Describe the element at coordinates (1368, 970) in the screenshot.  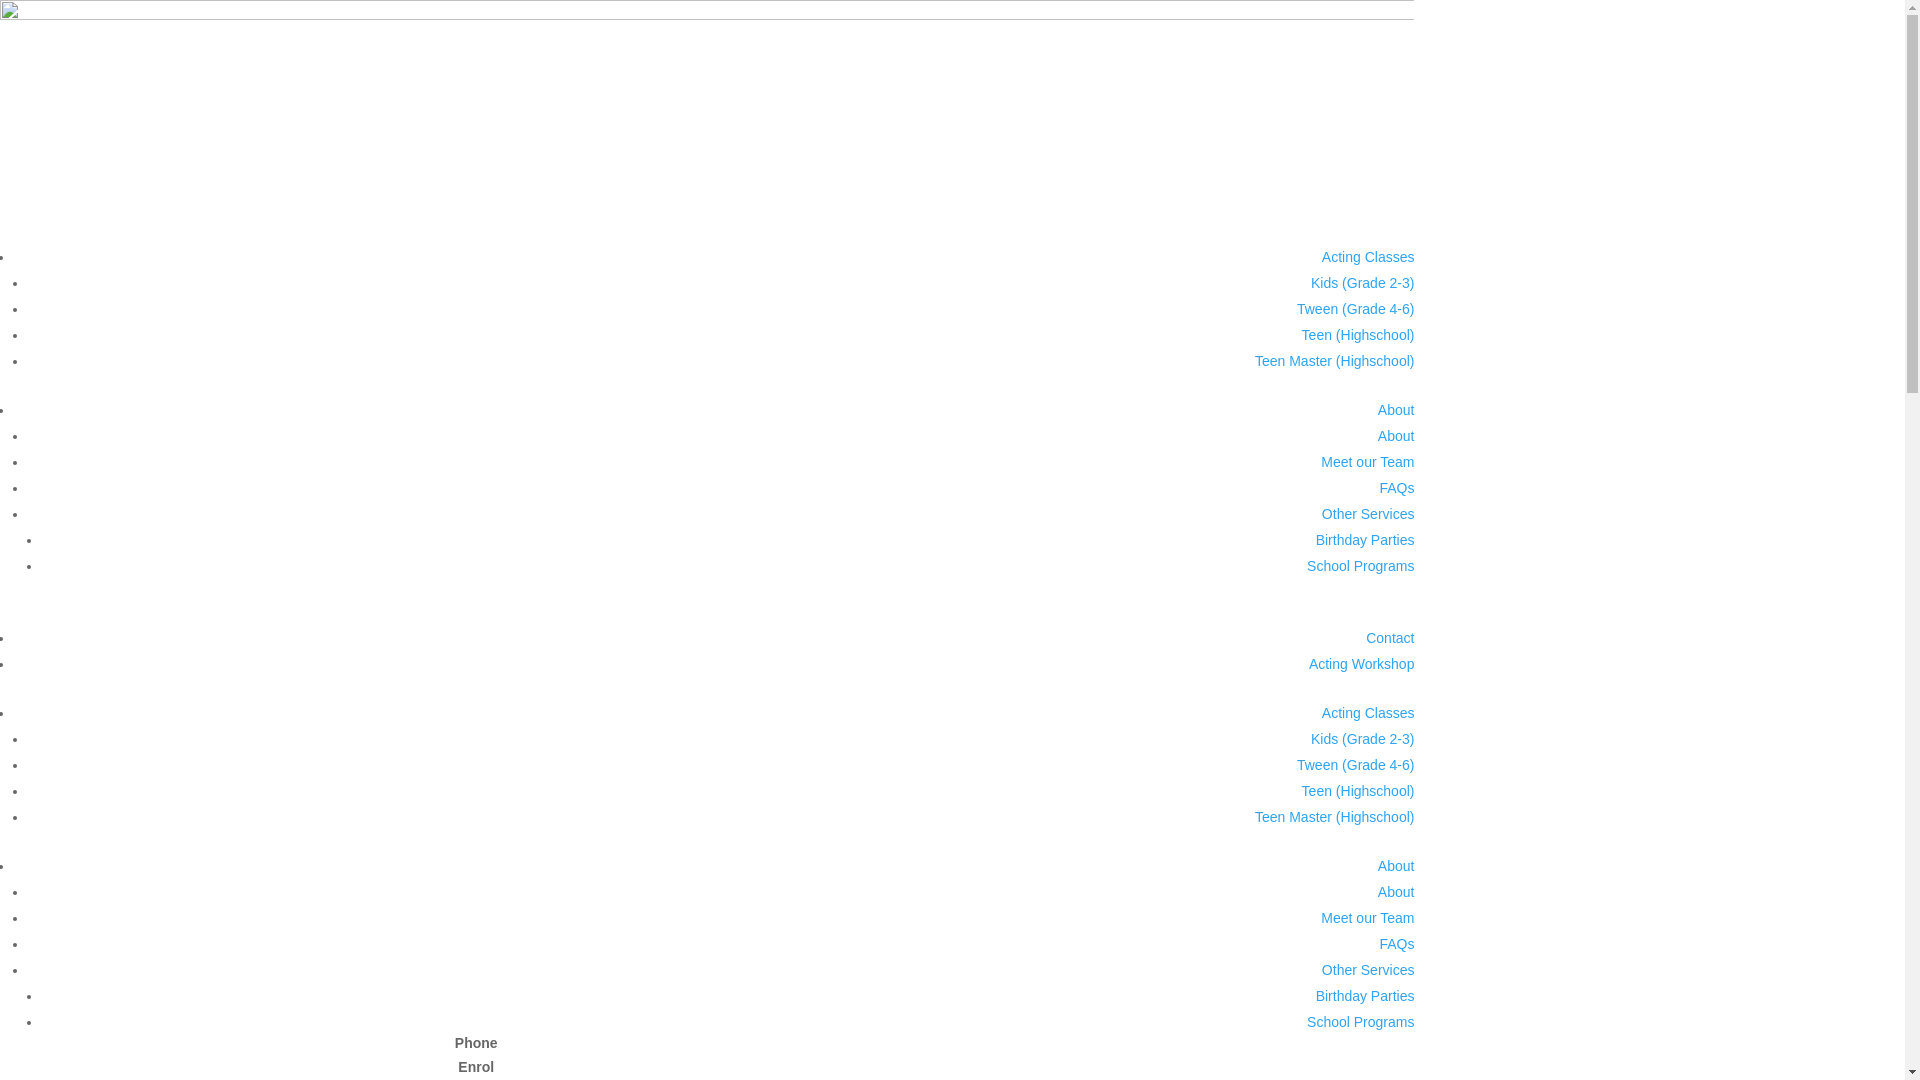
I see `Other Services` at that location.